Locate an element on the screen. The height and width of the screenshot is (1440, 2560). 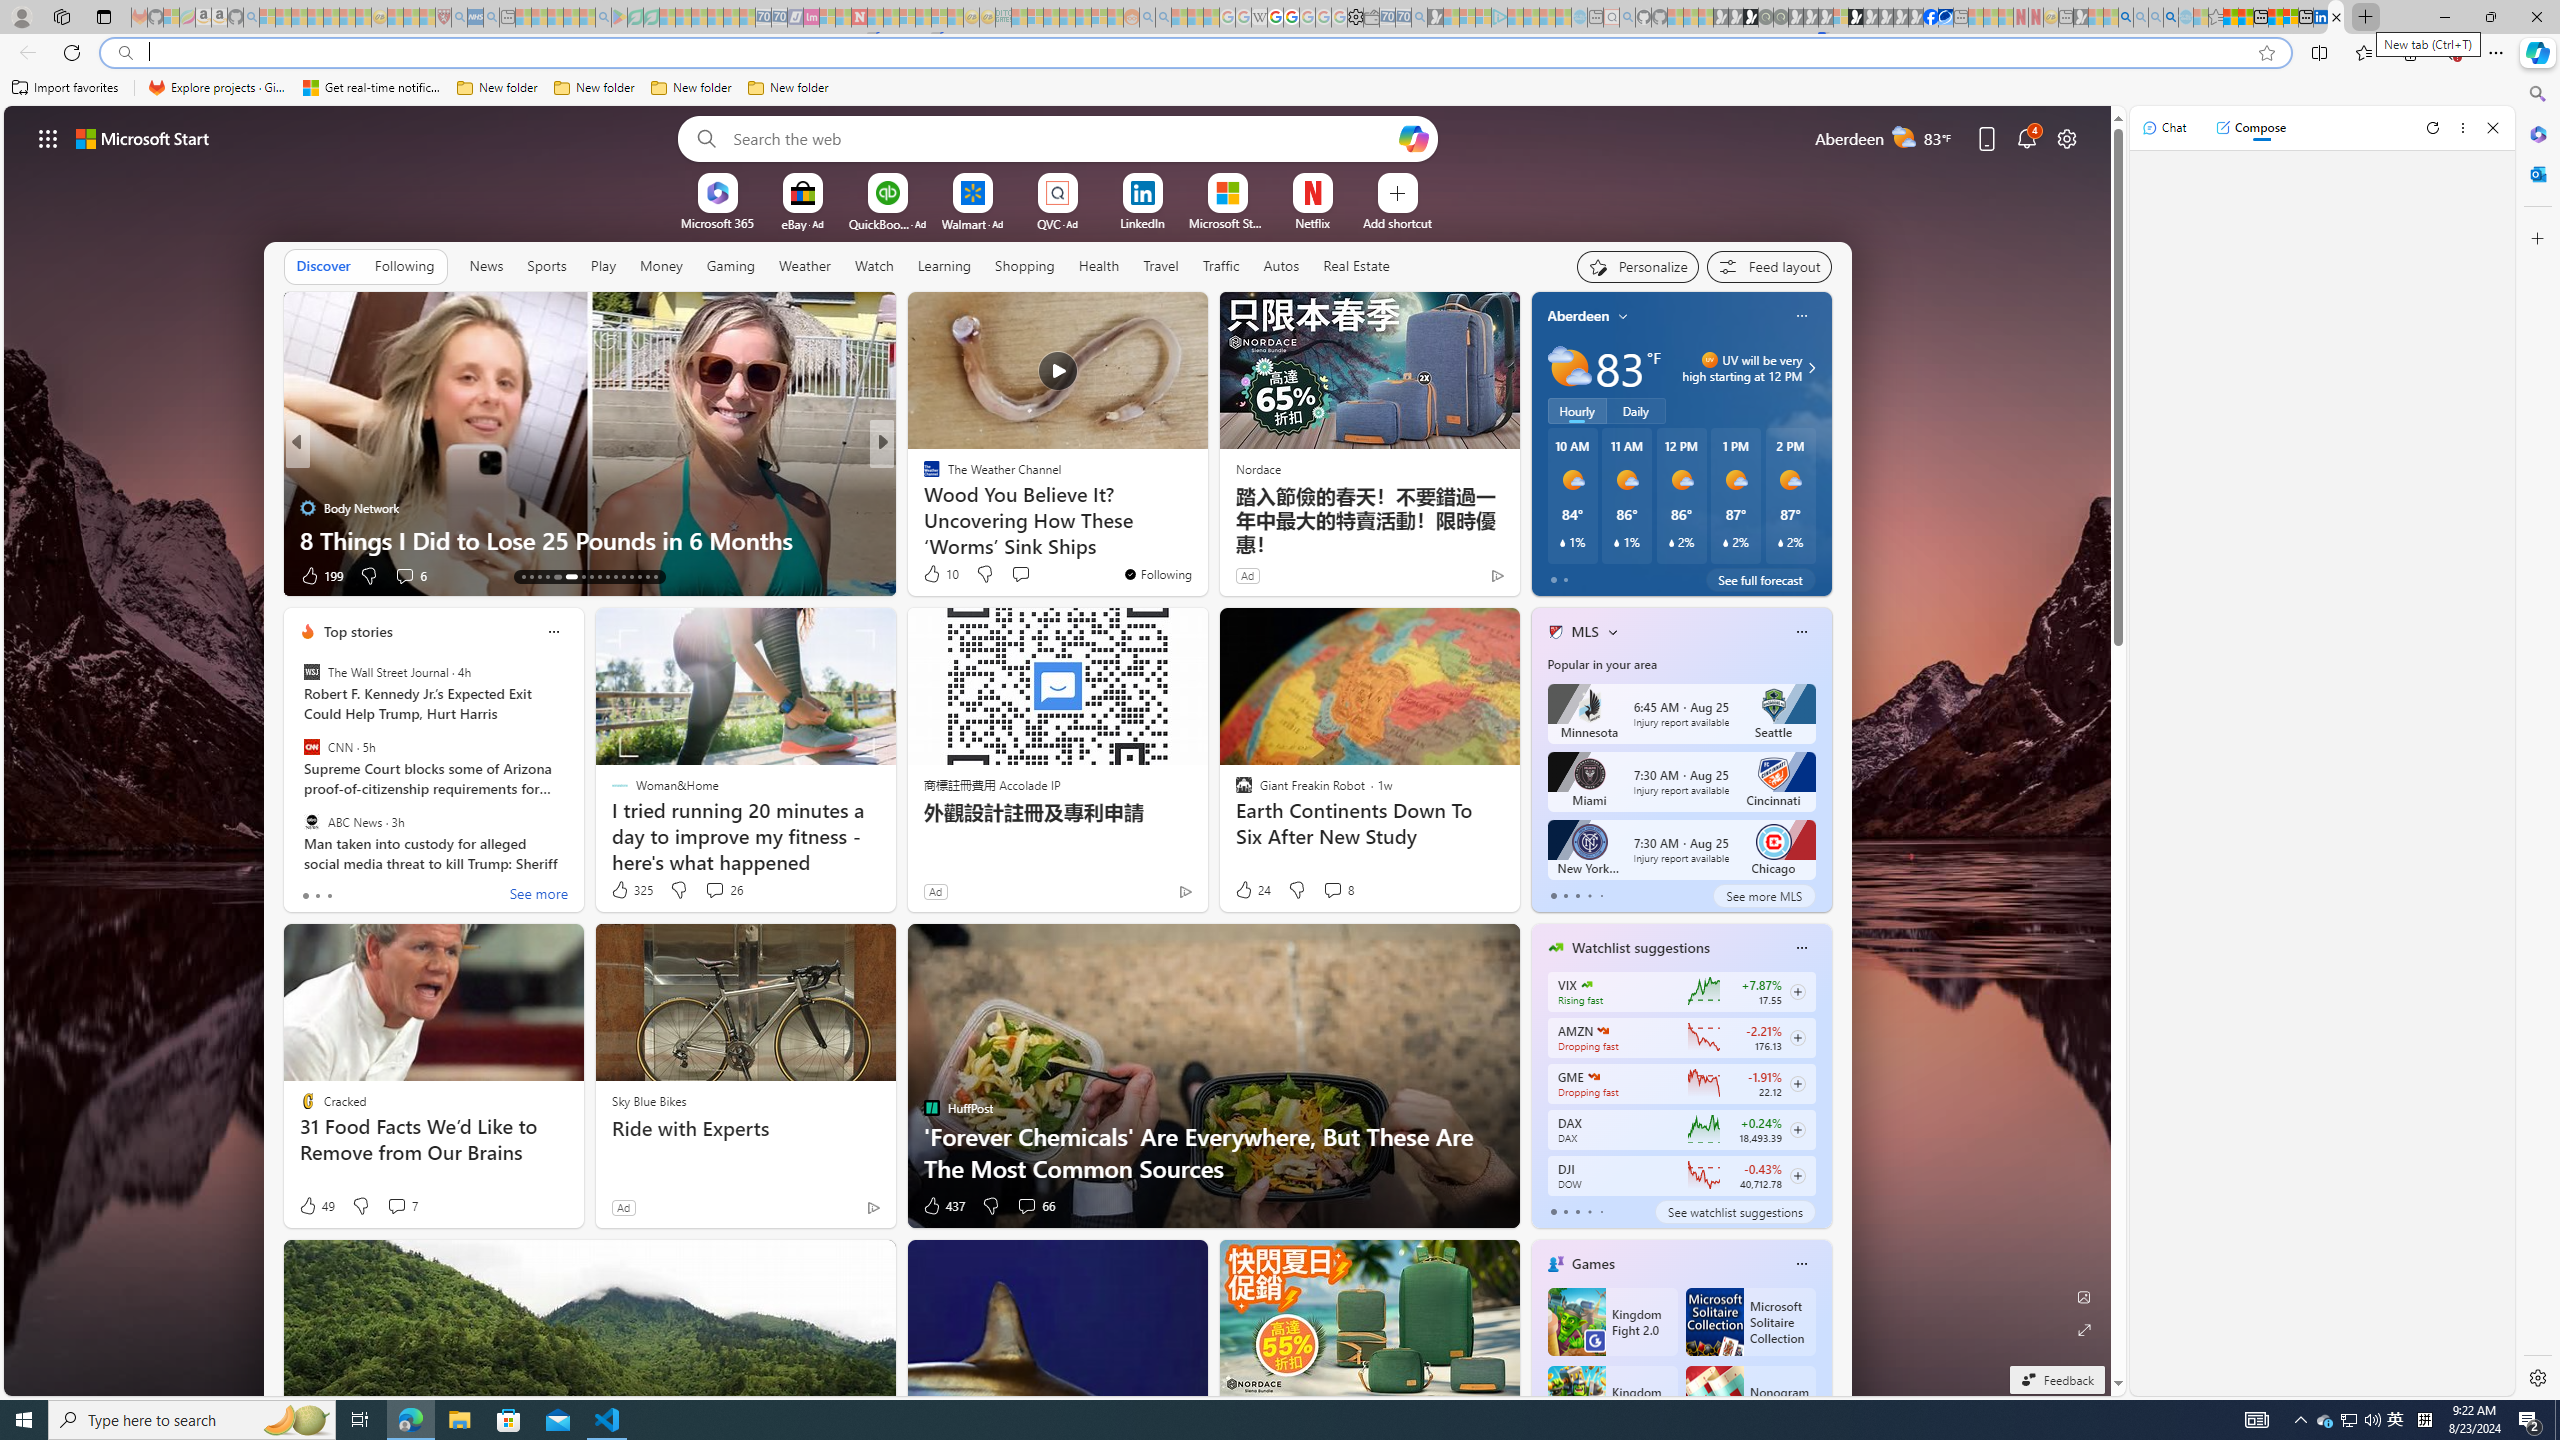
Class: weather-current-precipitation-glyph is located at coordinates (1780, 542).